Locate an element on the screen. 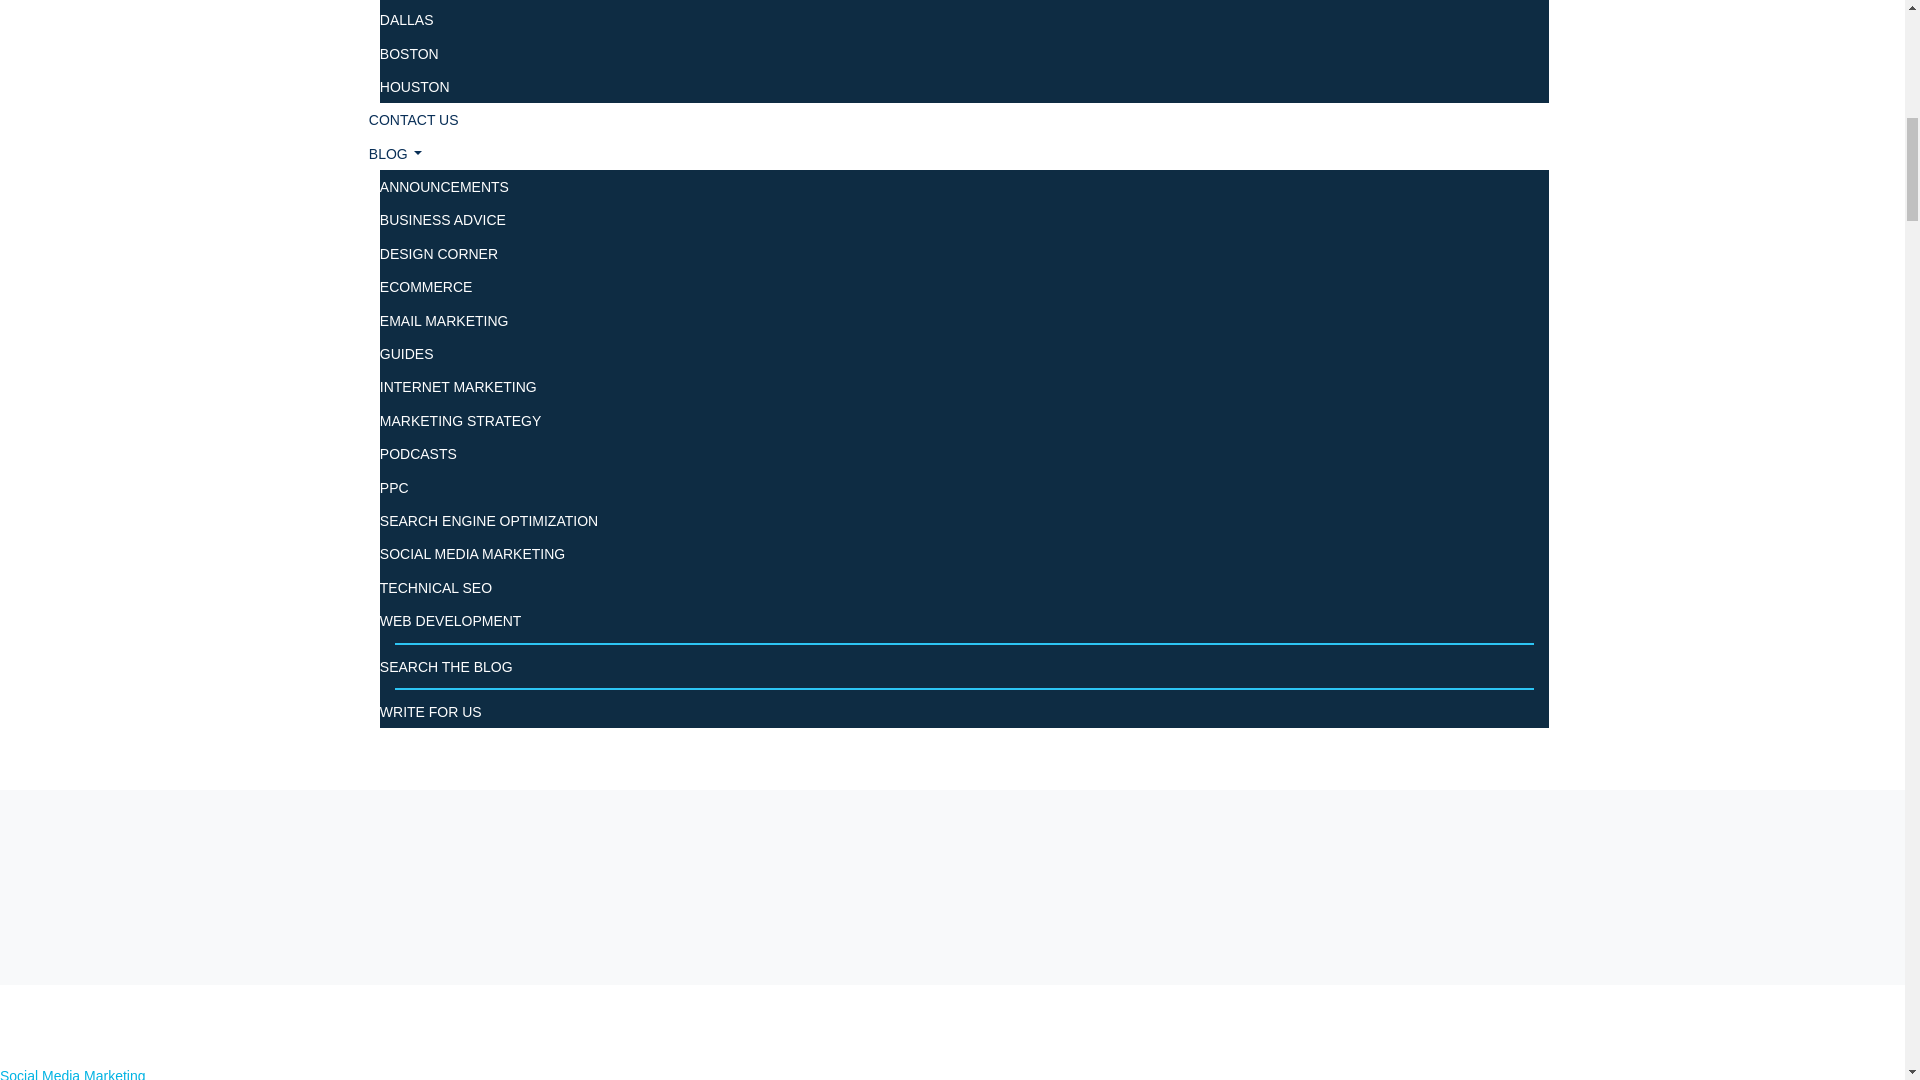 Image resolution: width=1920 pixels, height=1080 pixels. BLOG is located at coordinates (395, 154).